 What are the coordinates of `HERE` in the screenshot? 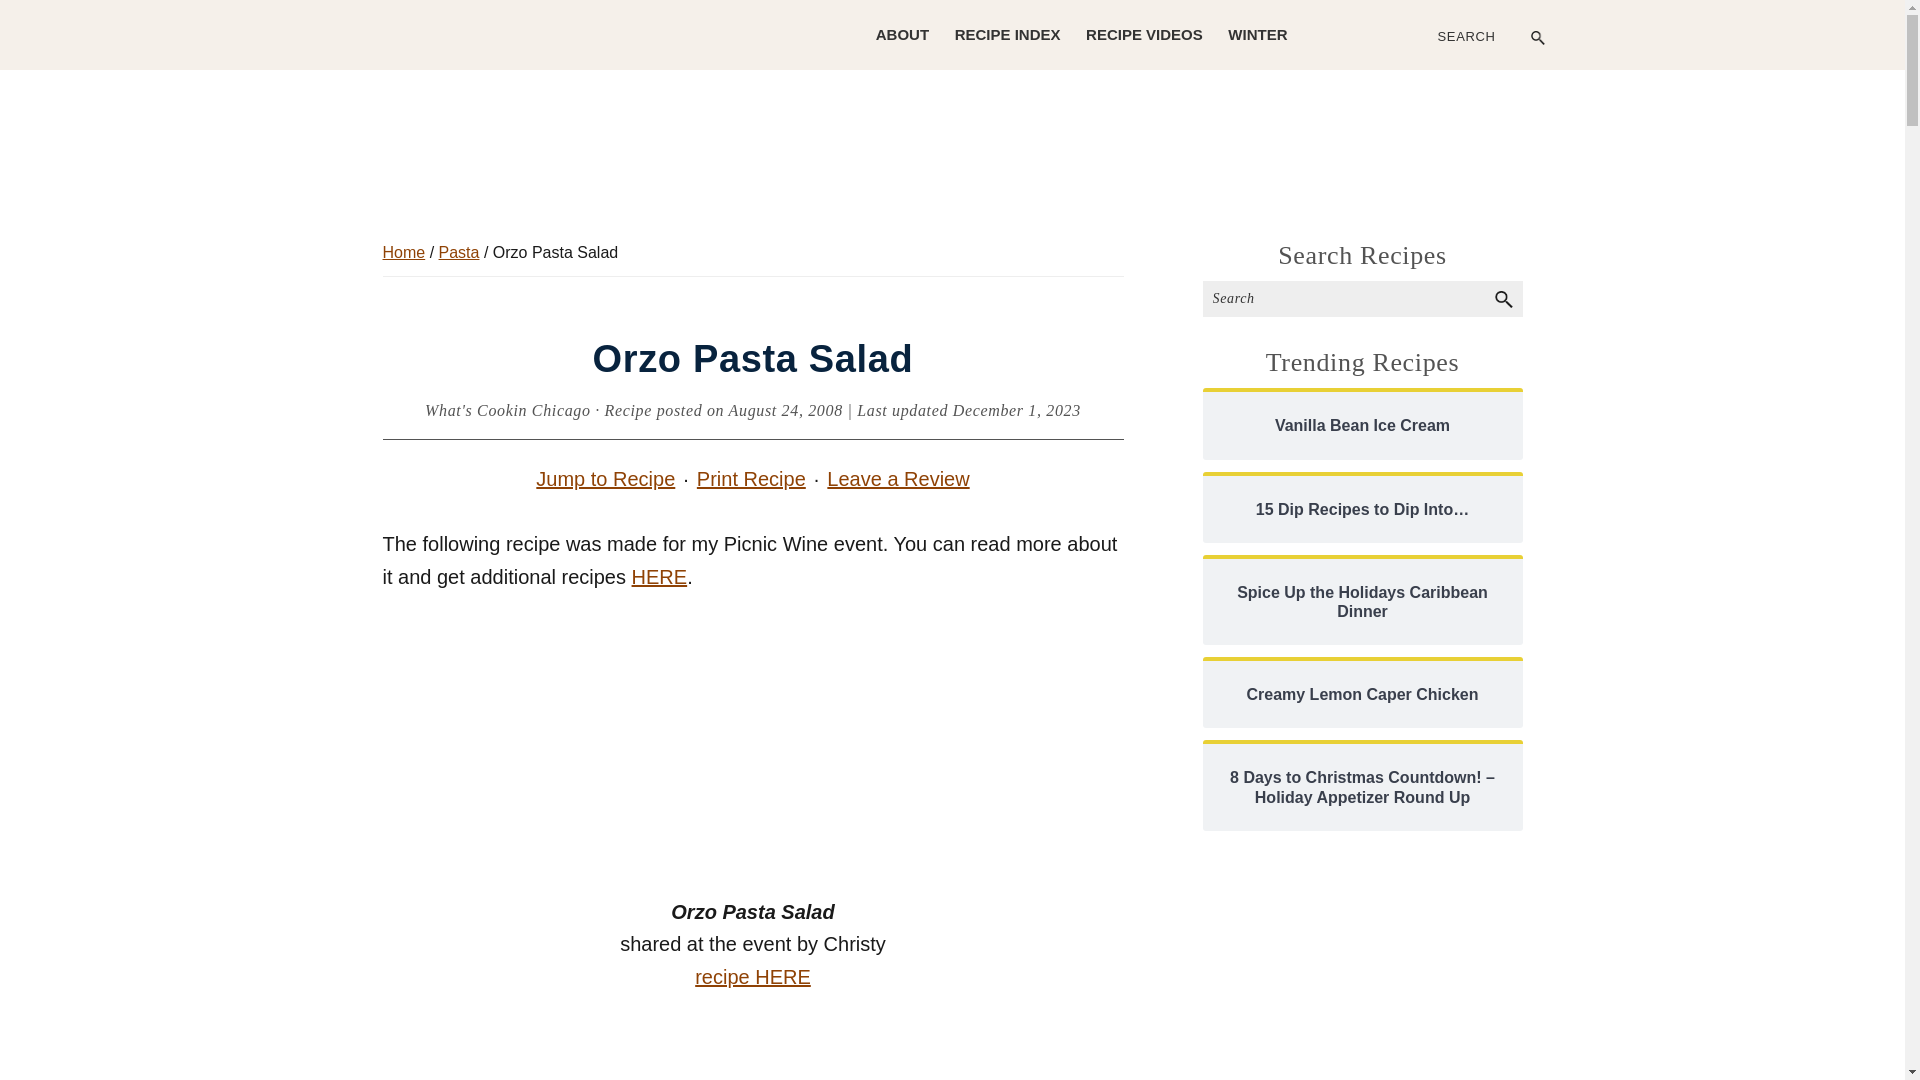 It's located at (659, 576).